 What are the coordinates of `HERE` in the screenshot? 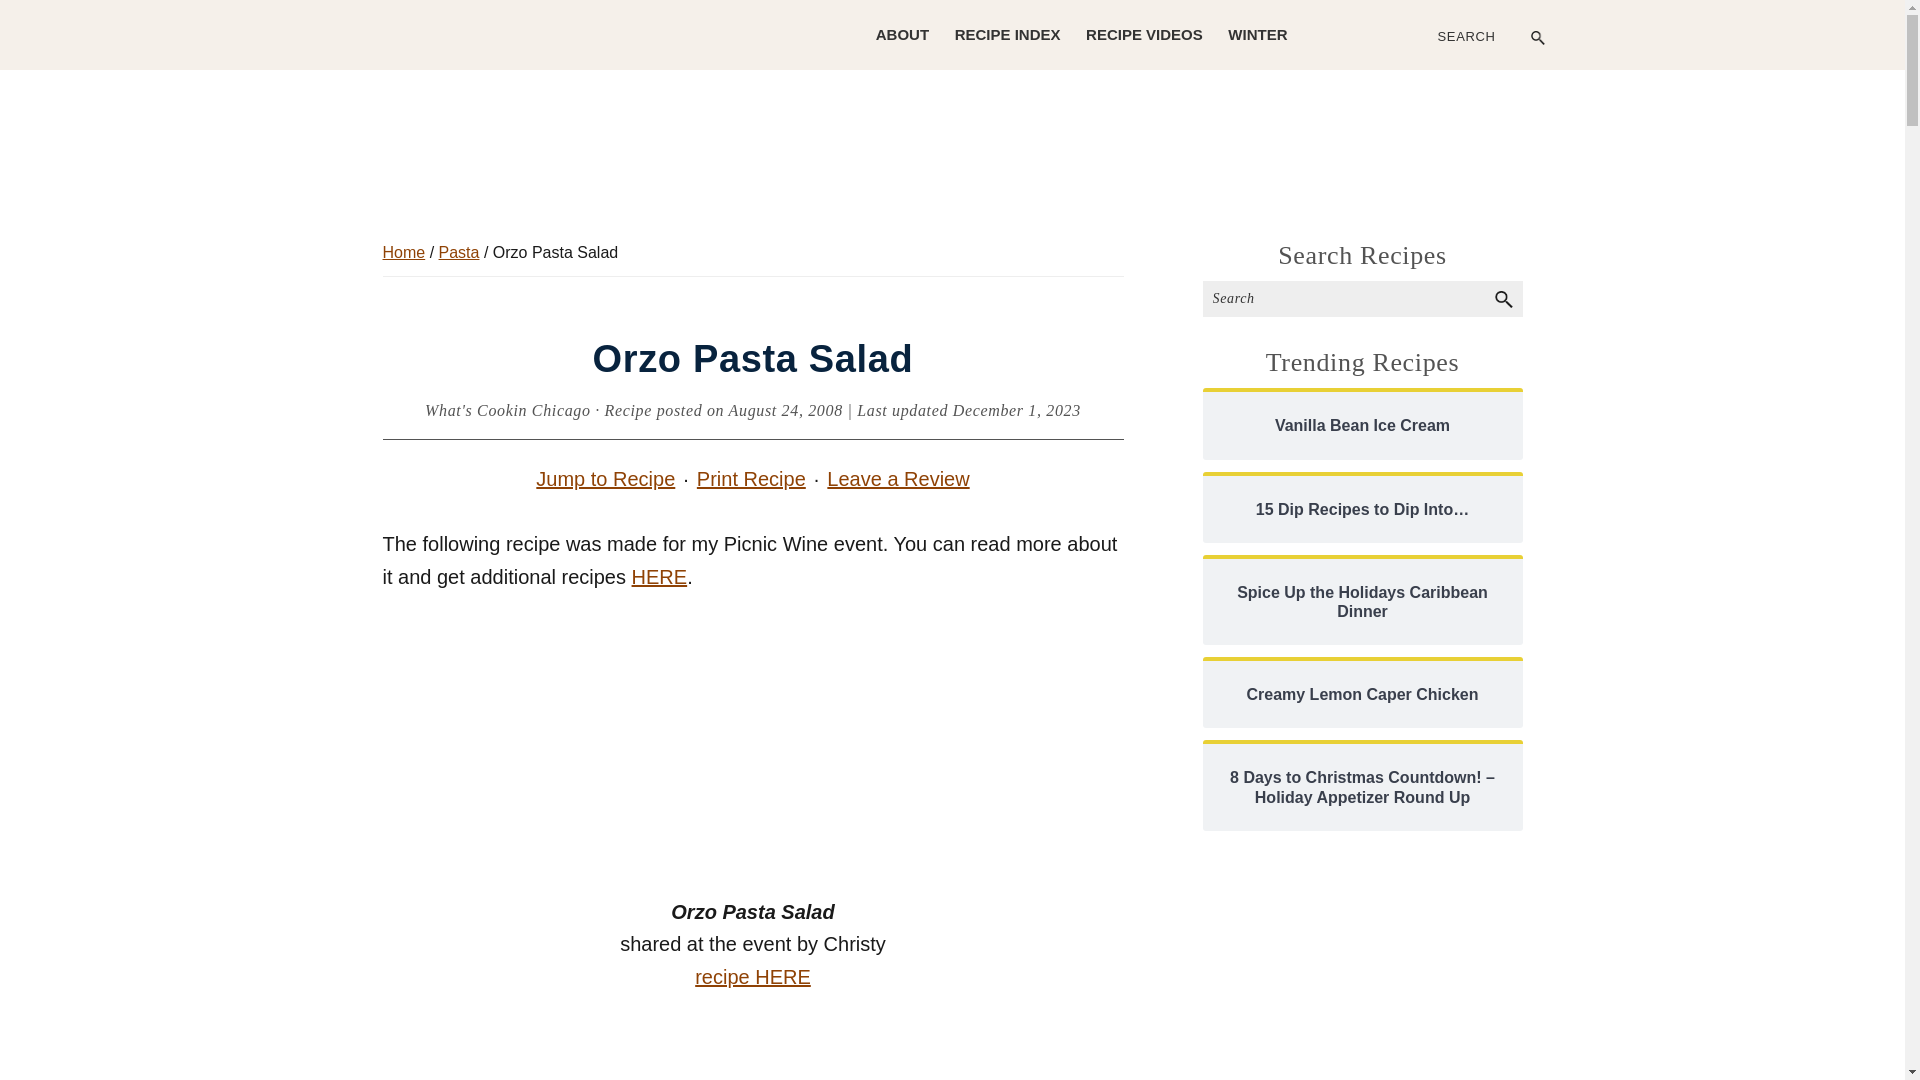 It's located at (659, 576).